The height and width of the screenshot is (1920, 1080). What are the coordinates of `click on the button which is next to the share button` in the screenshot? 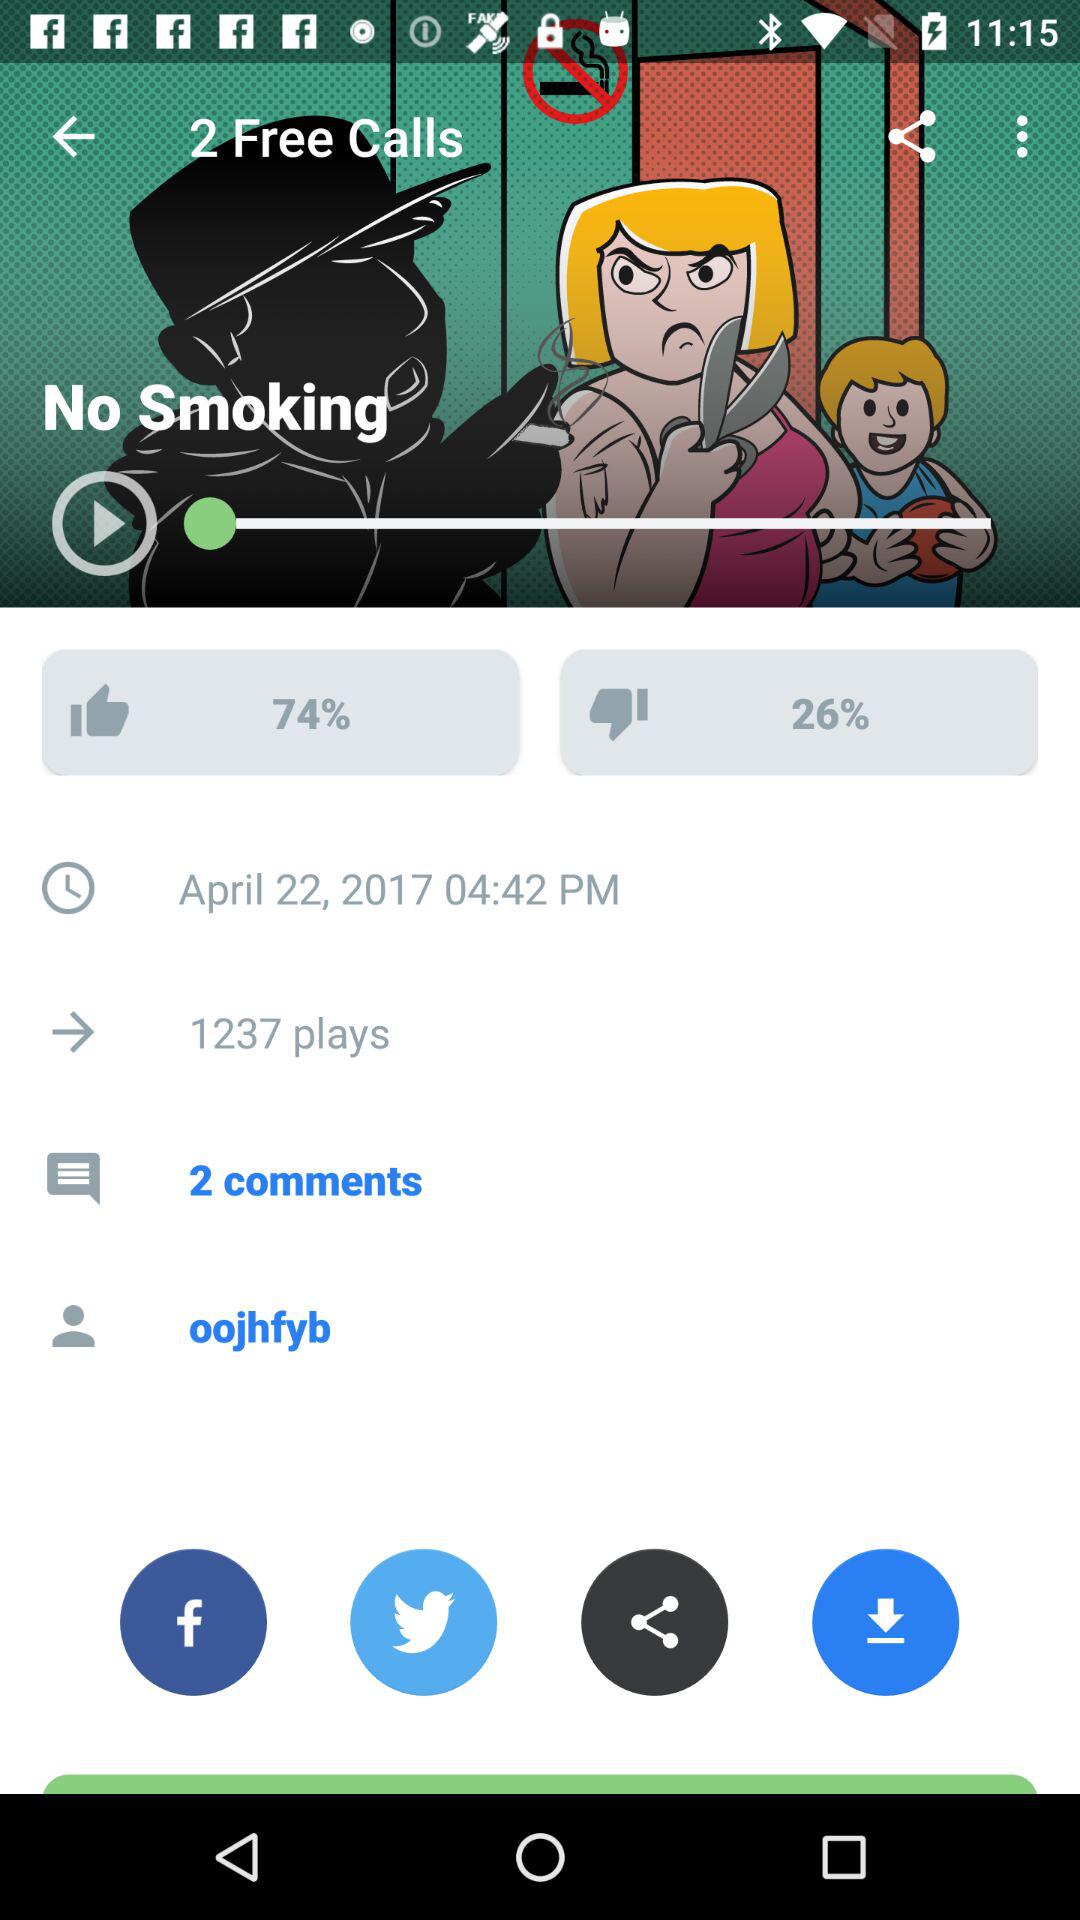 It's located at (886, 1622).